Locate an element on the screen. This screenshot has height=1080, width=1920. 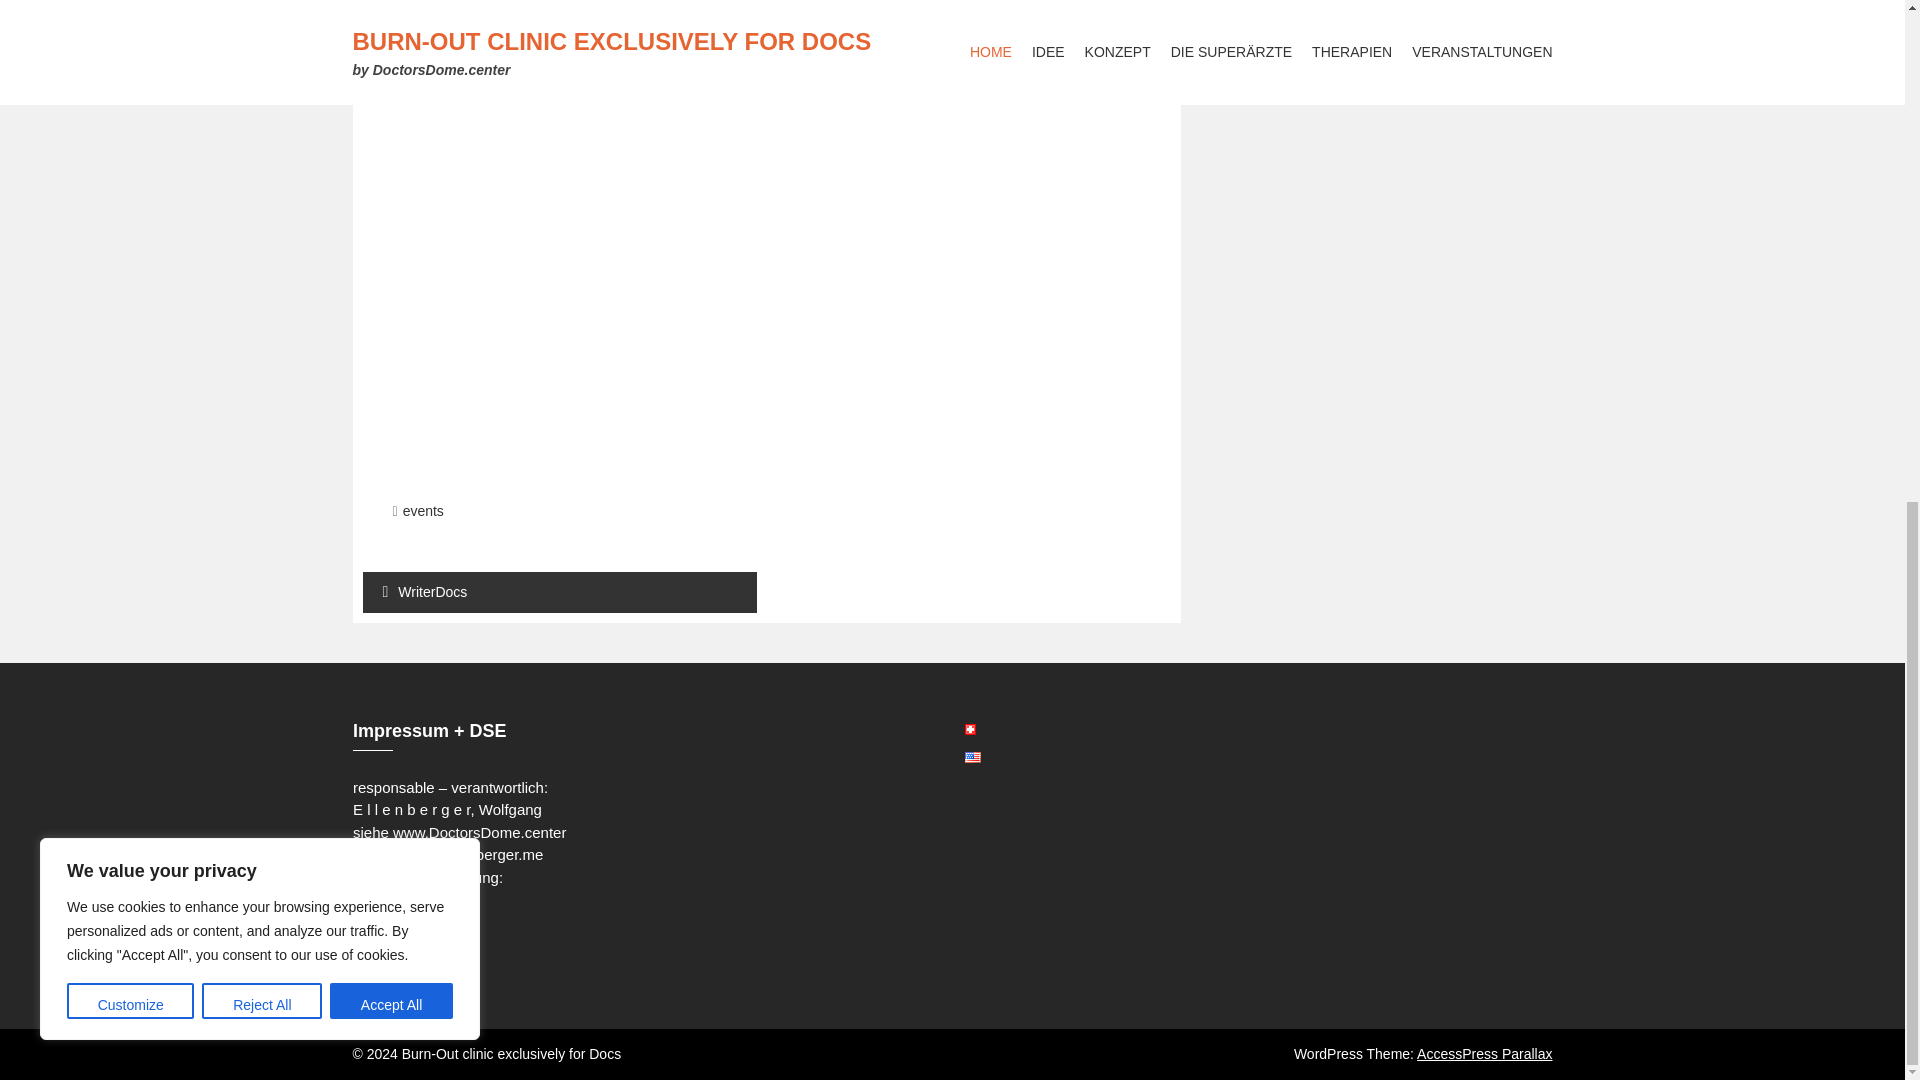
UID is located at coordinates (366, 942).